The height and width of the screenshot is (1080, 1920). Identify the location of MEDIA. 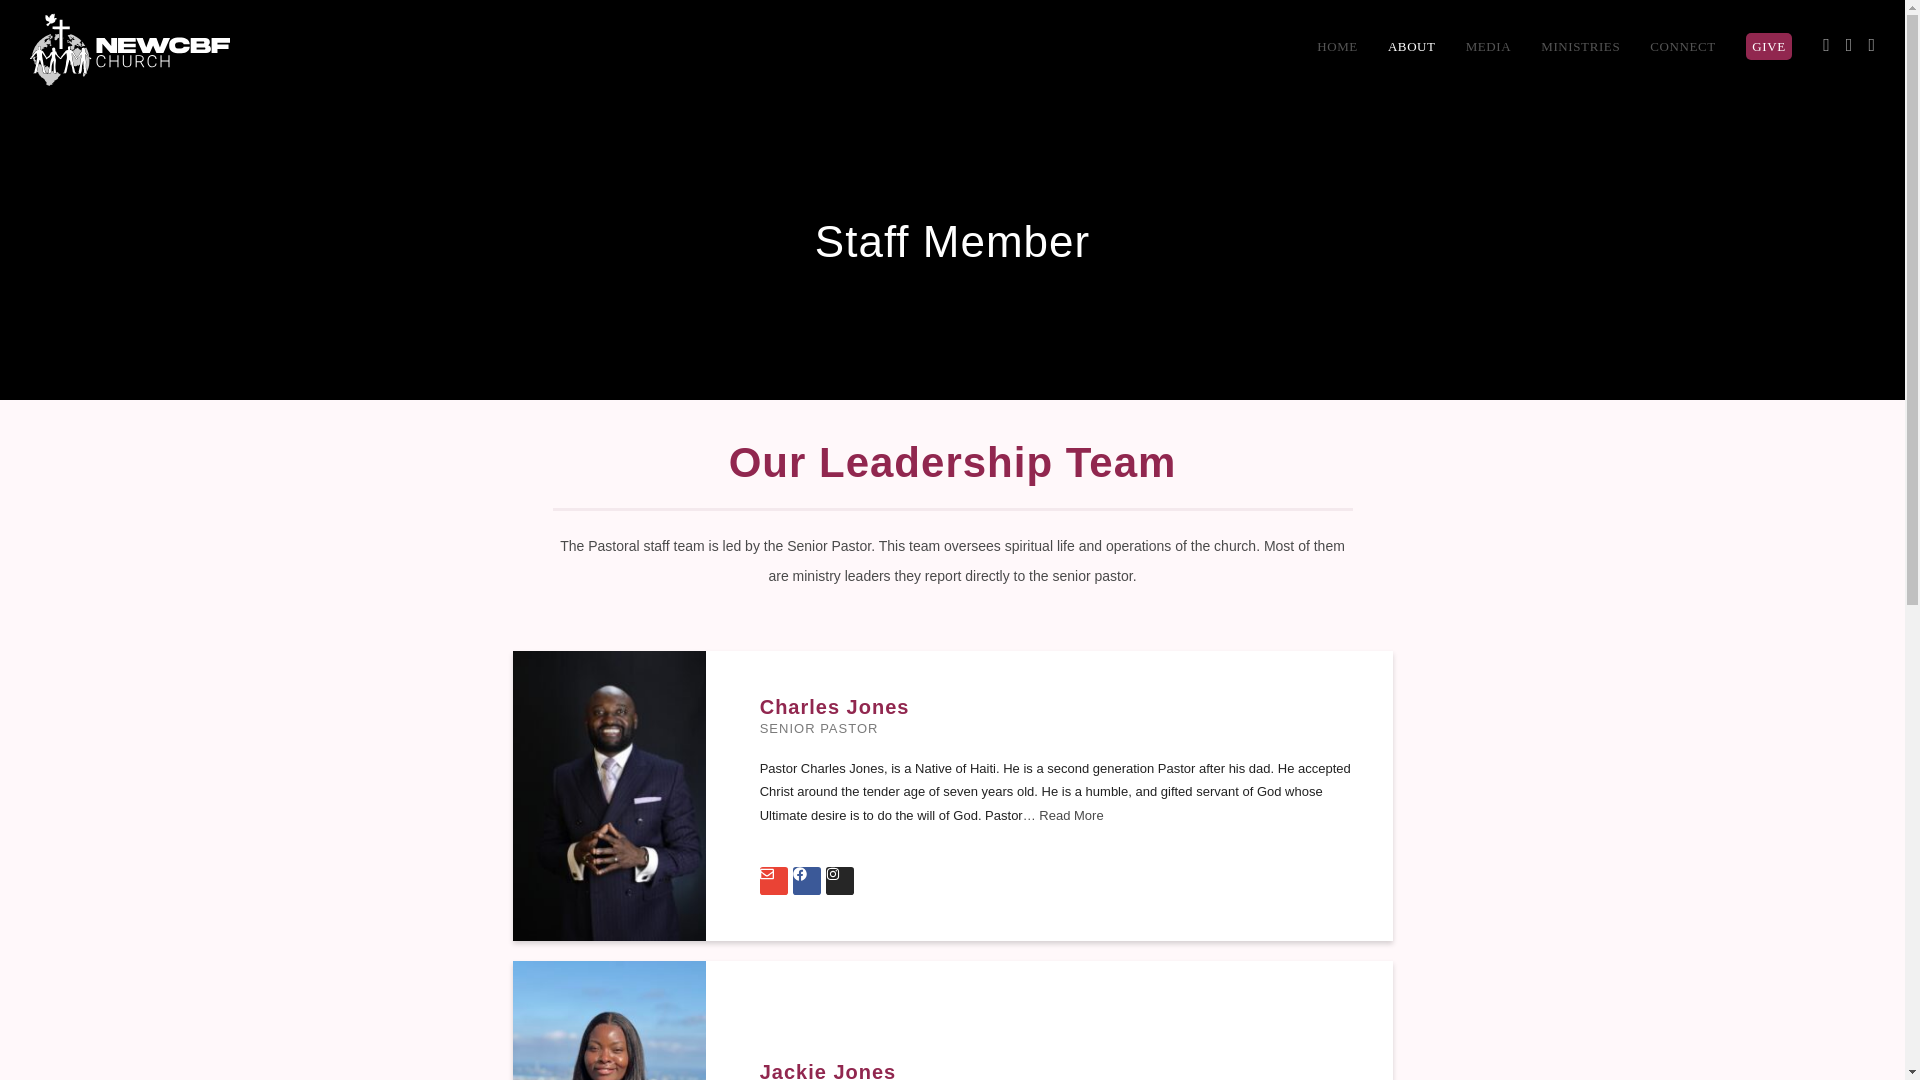
(1488, 46).